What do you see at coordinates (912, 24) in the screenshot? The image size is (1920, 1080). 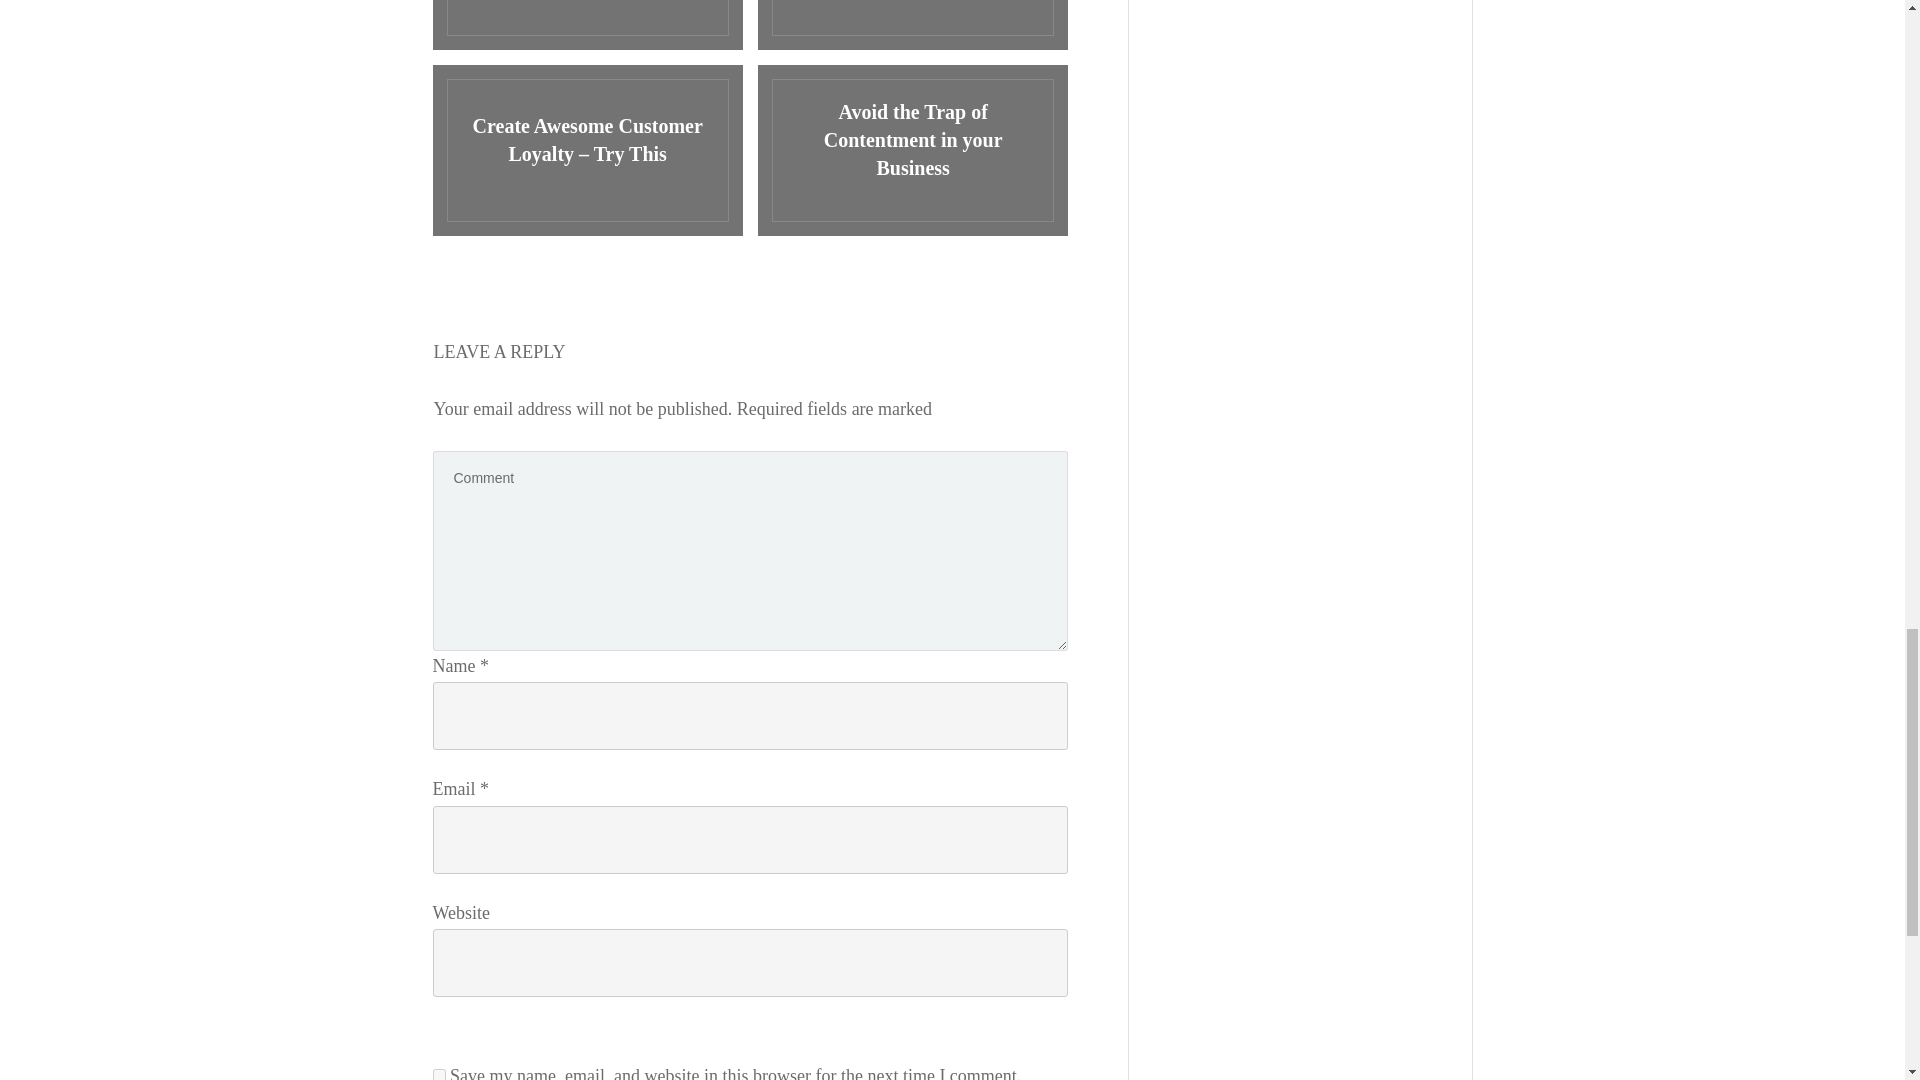 I see `Are you struggling to build a business?` at bounding box center [912, 24].